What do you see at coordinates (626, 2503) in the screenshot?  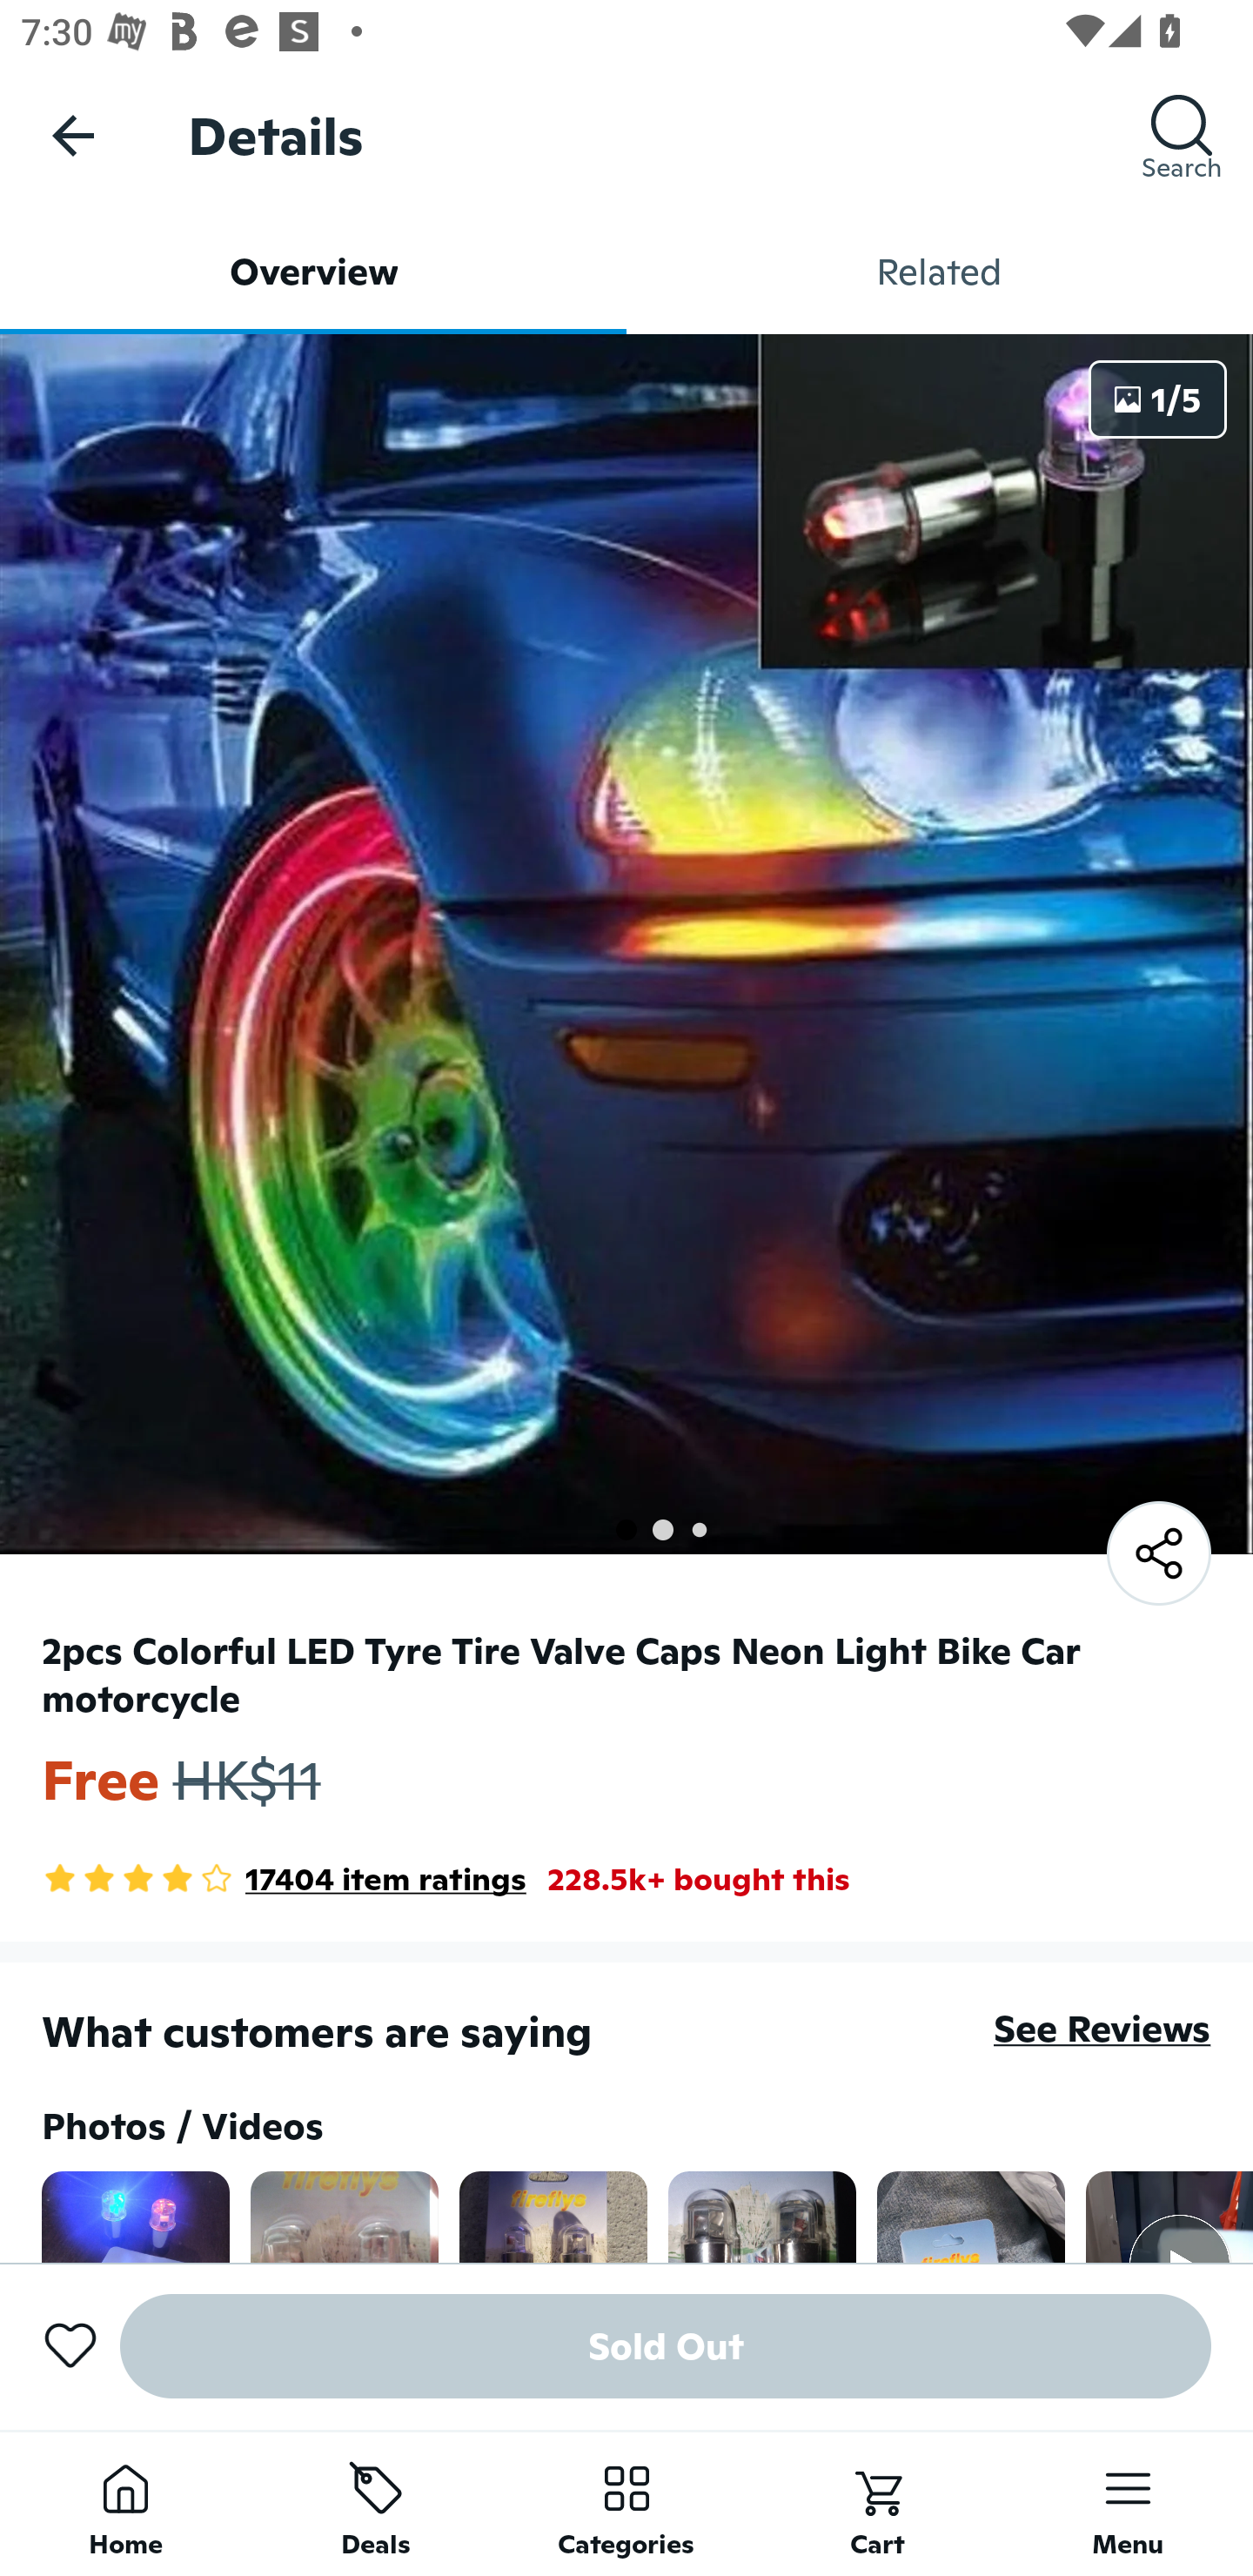 I see `Categories` at bounding box center [626, 2503].